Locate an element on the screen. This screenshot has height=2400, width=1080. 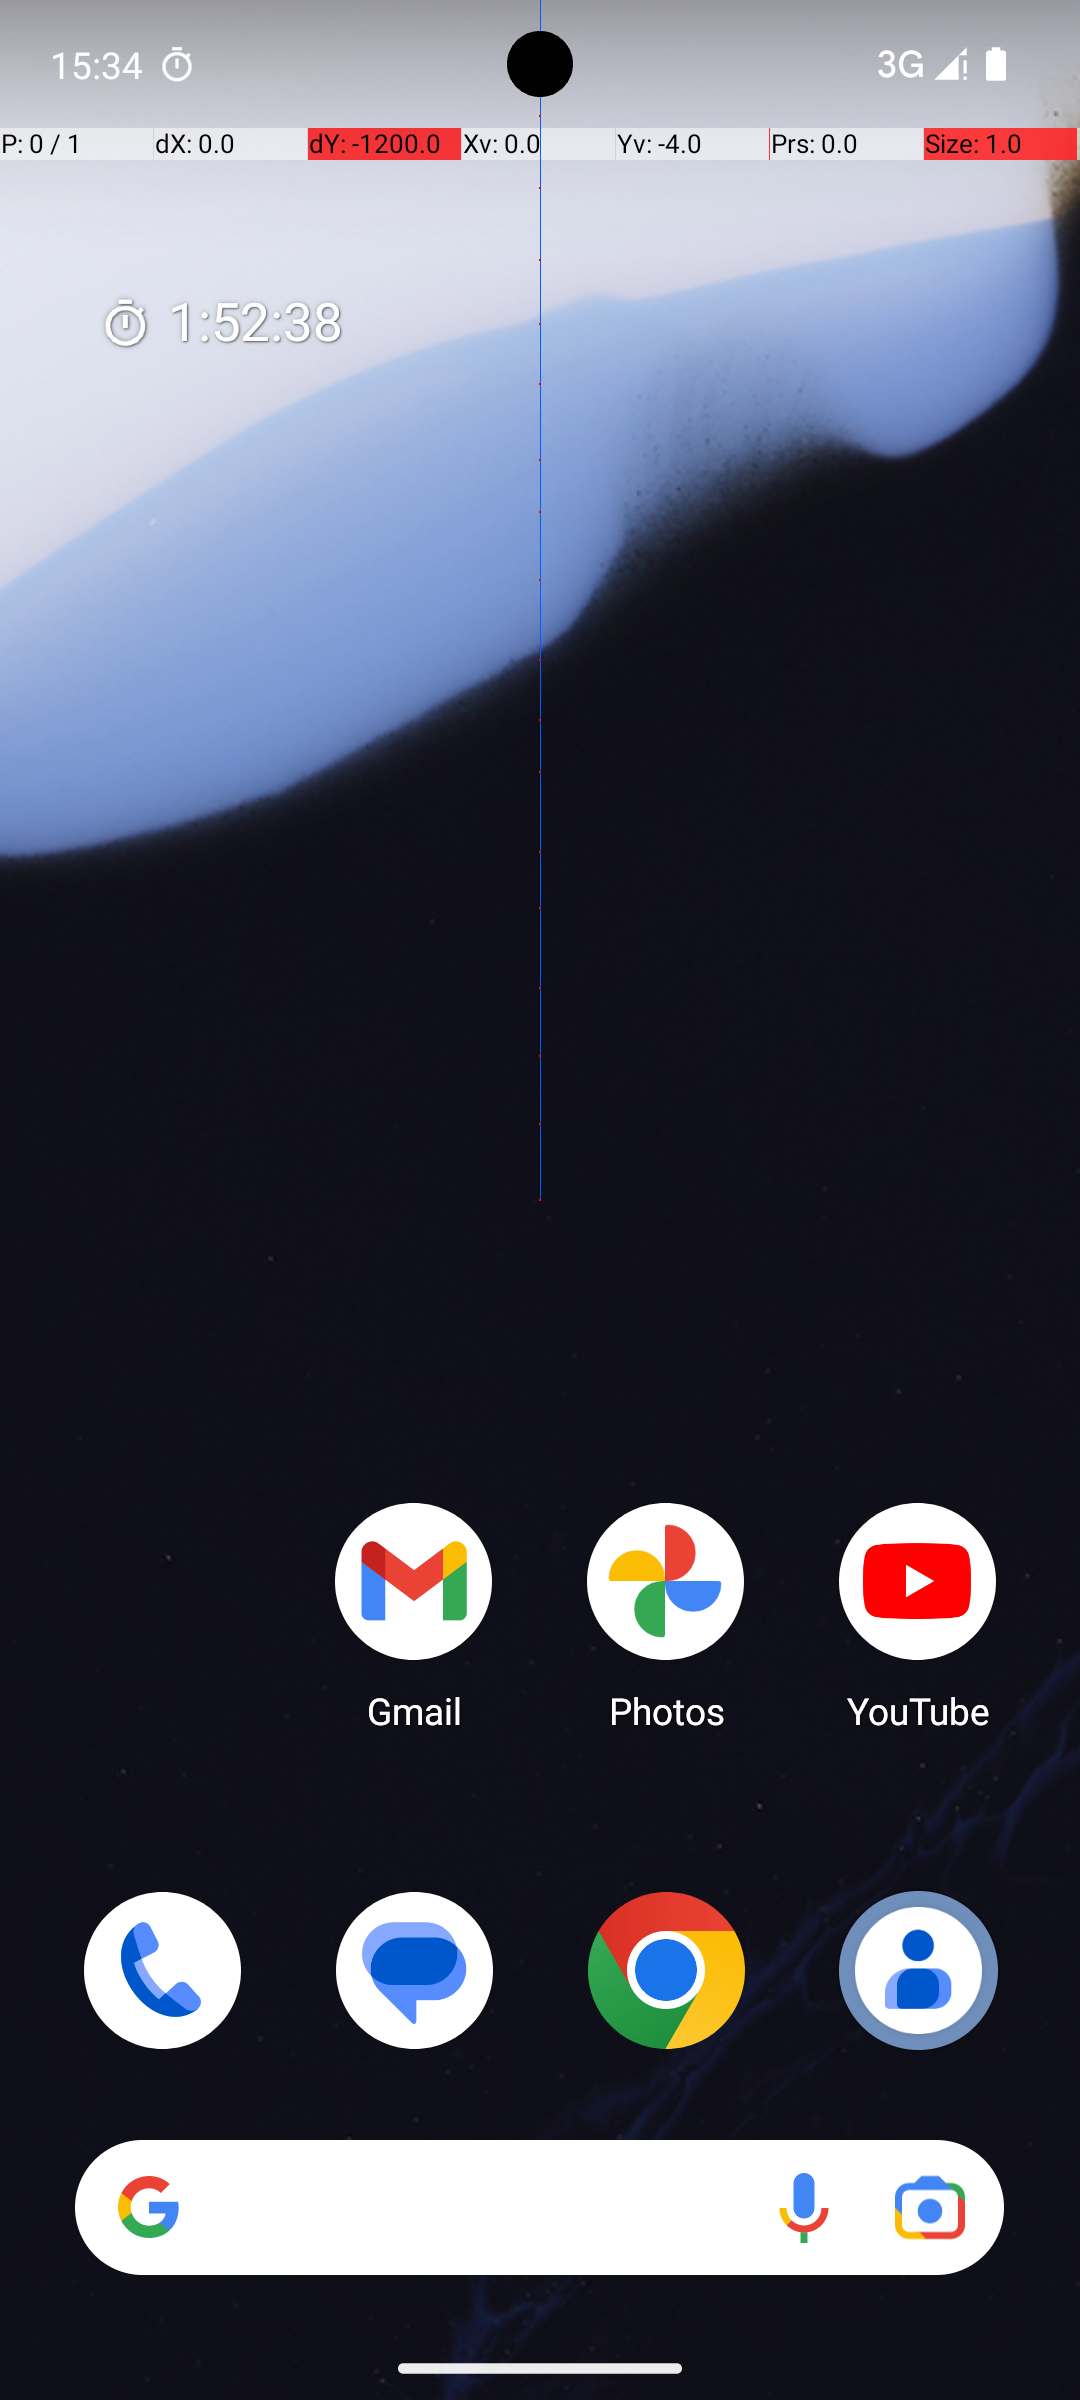
1:52:38 is located at coordinates (221, 324).